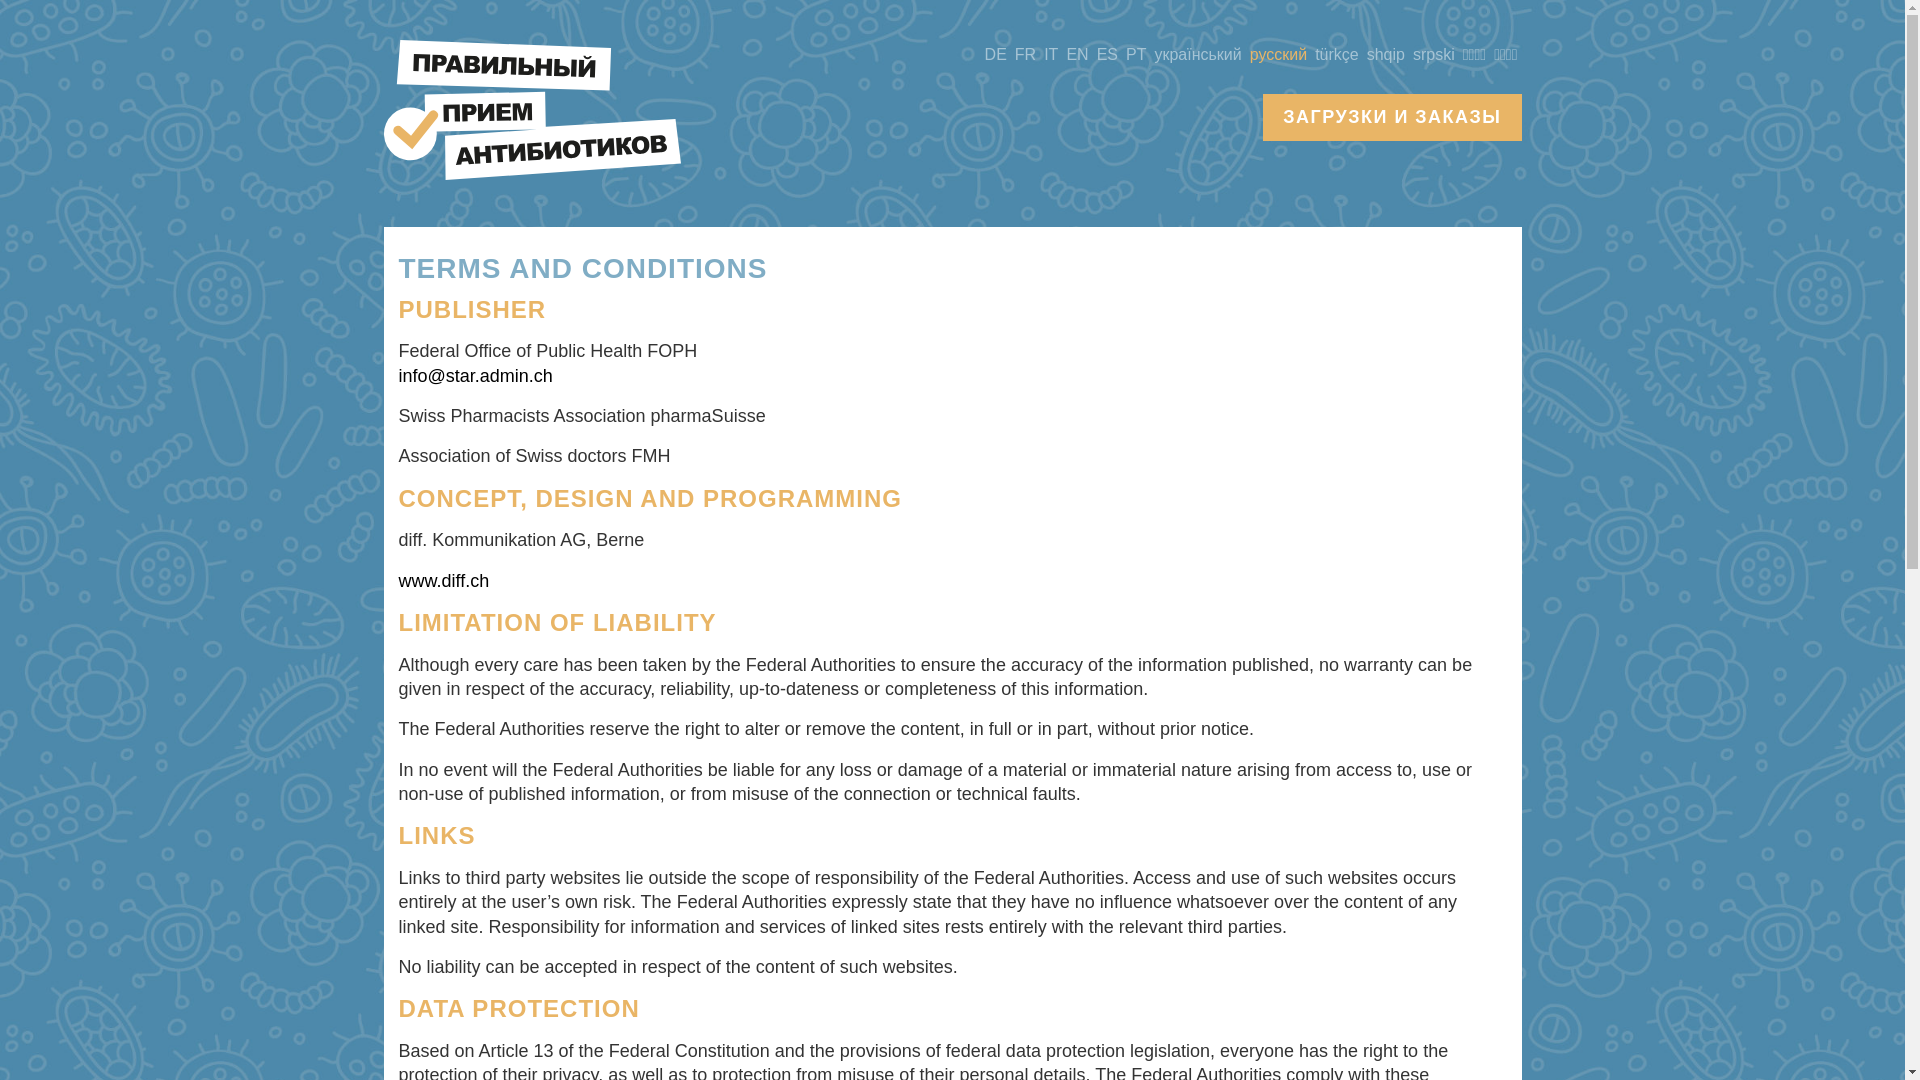 Image resolution: width=1920 pixels, height=1080 pixels. Describe the element at coordinates (1026, 55) in the screenshot. I see `FR` at that location.